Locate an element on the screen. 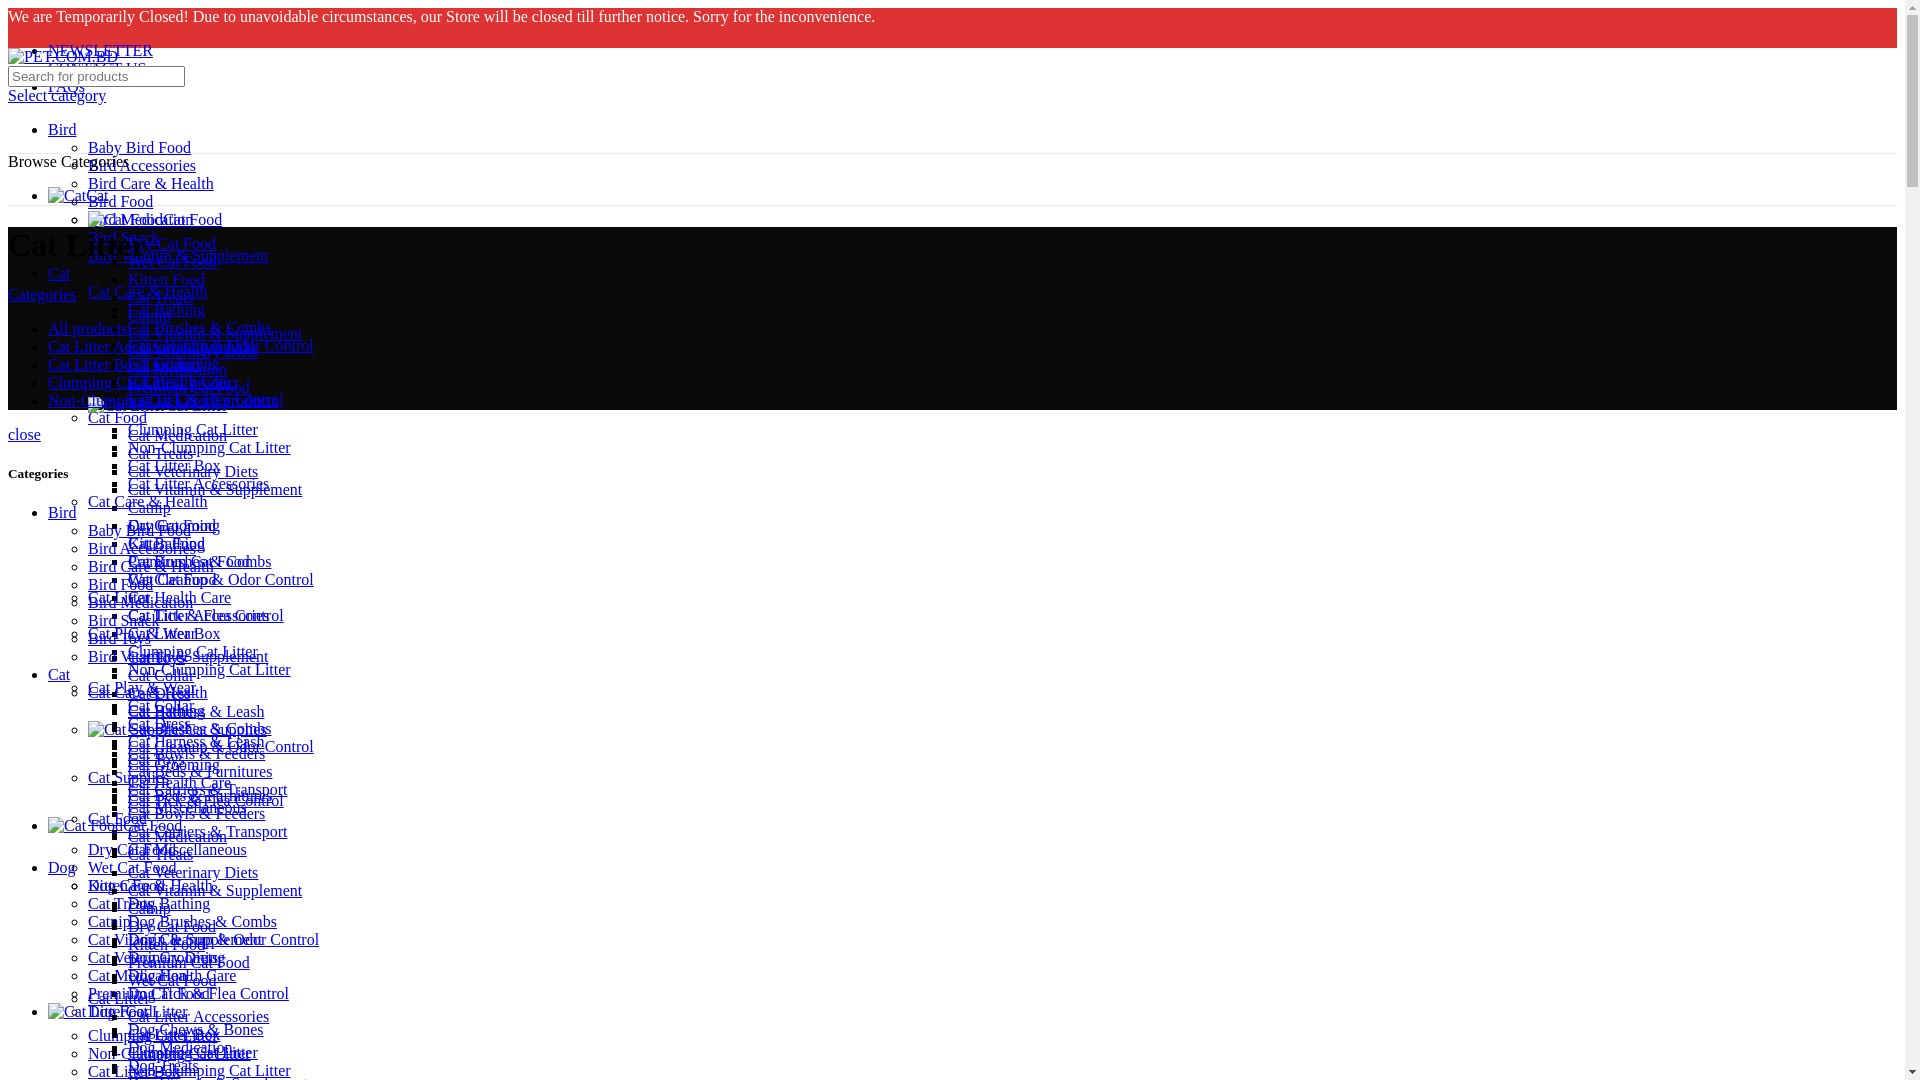 This screenshot has width=1920, height=1080. Bird Food is located at coordinates (120, 584).